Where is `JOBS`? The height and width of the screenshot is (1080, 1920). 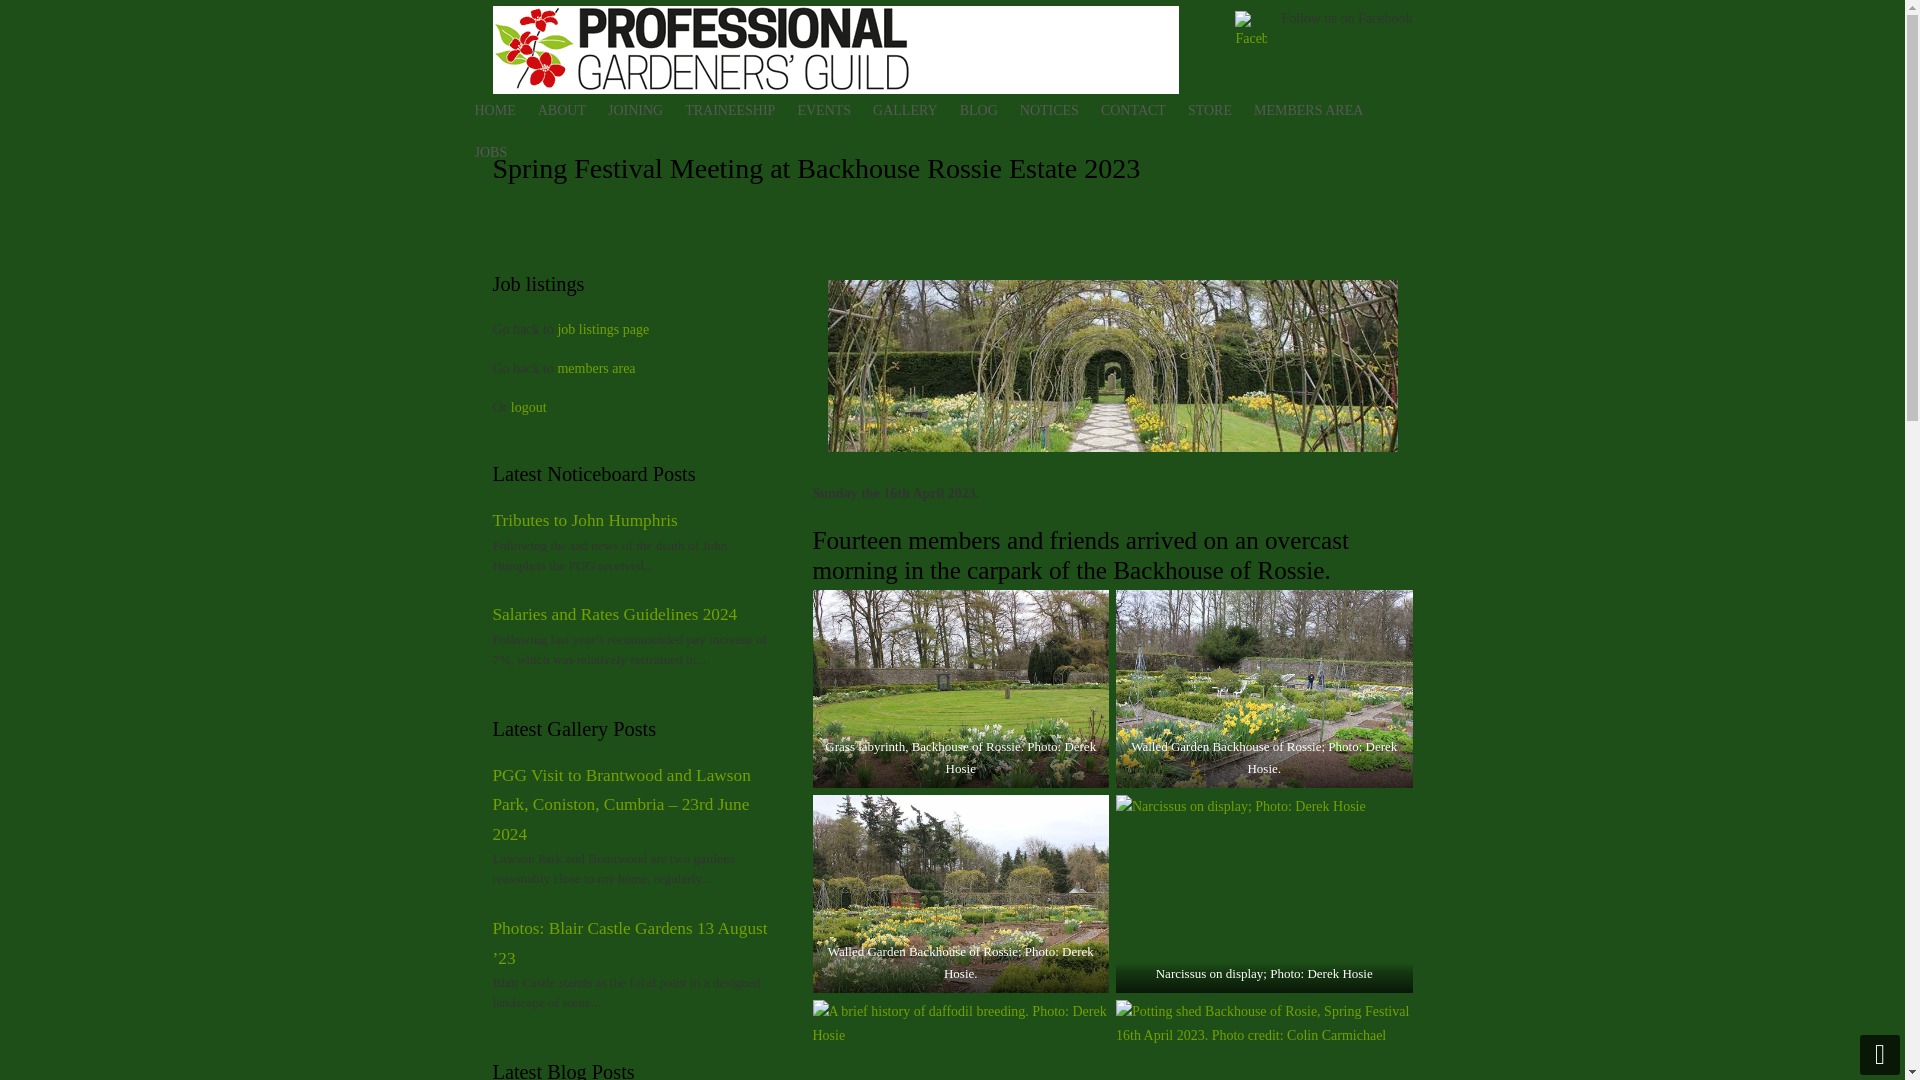
JOBS is located at coordinates (499, 152).